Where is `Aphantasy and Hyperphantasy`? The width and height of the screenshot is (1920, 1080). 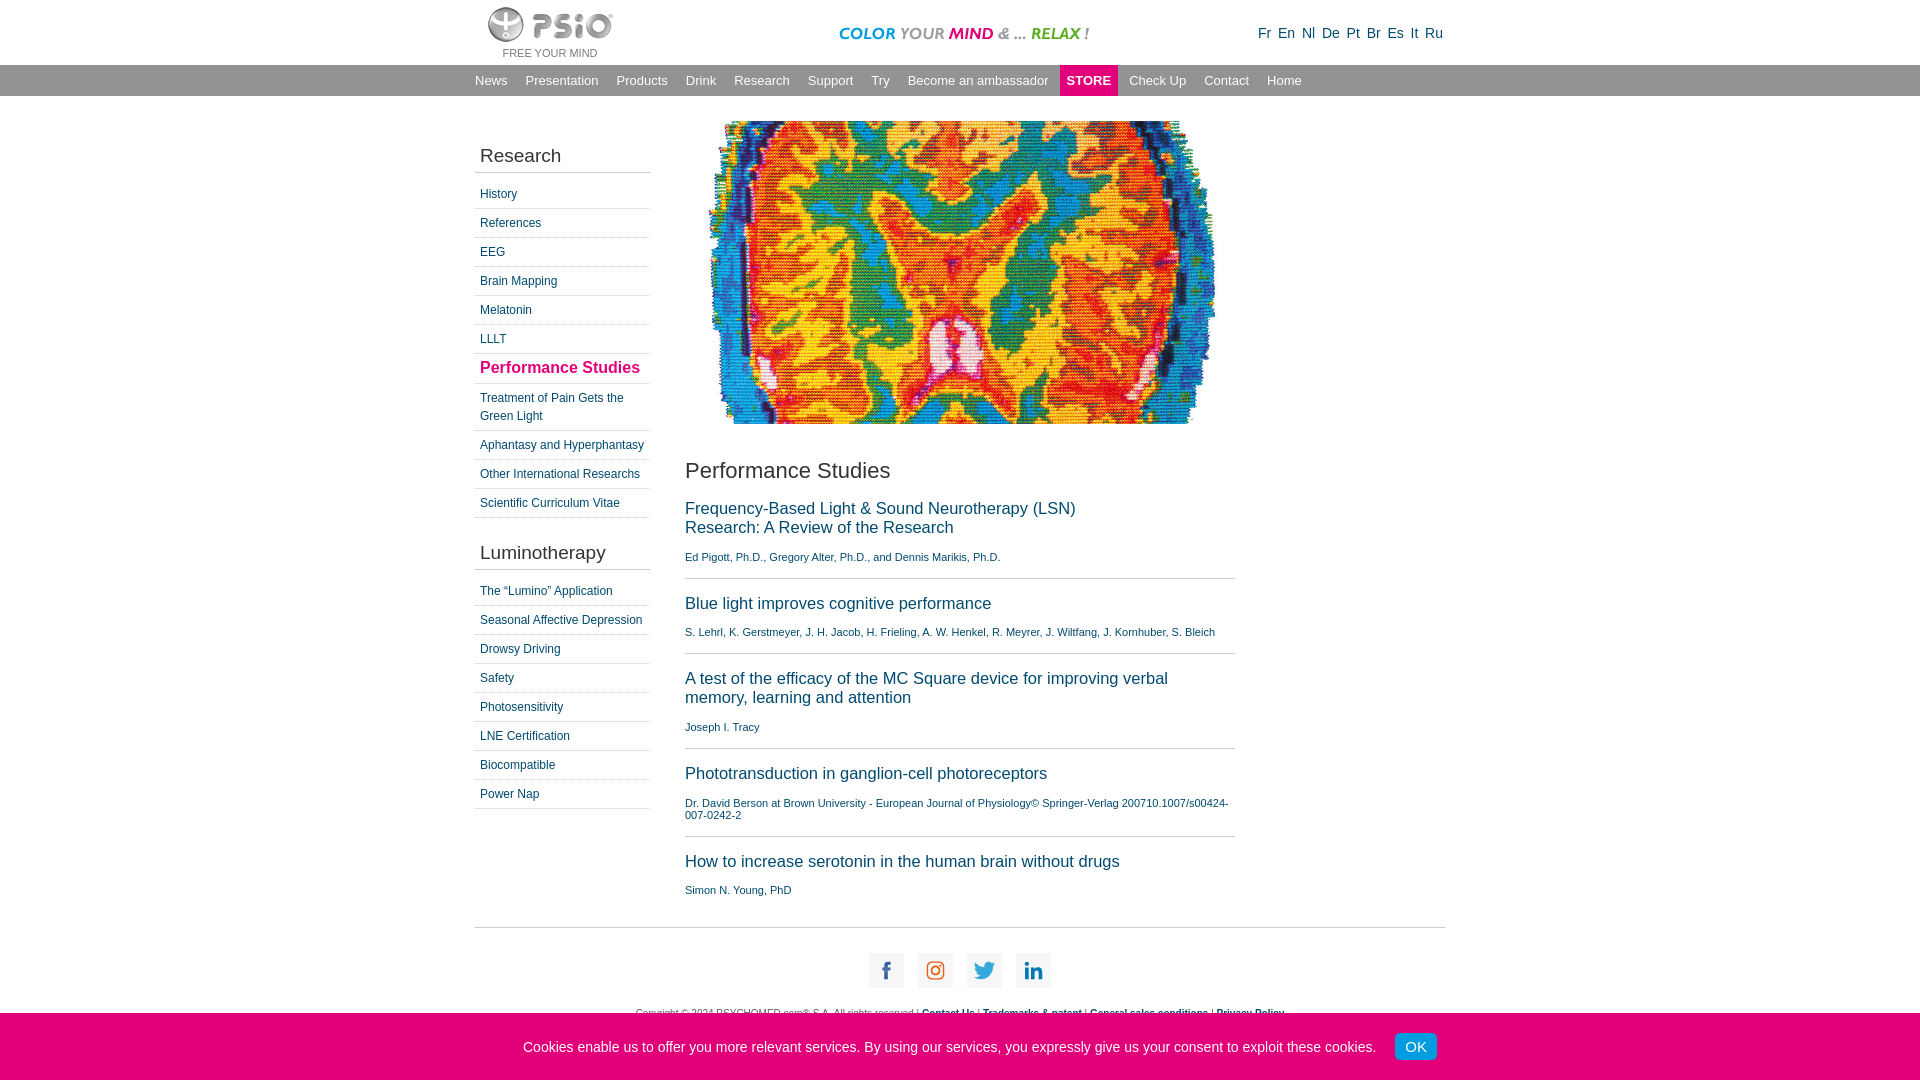
Aphantasy and Hyperphantasy is located at coordinates (562, 445).